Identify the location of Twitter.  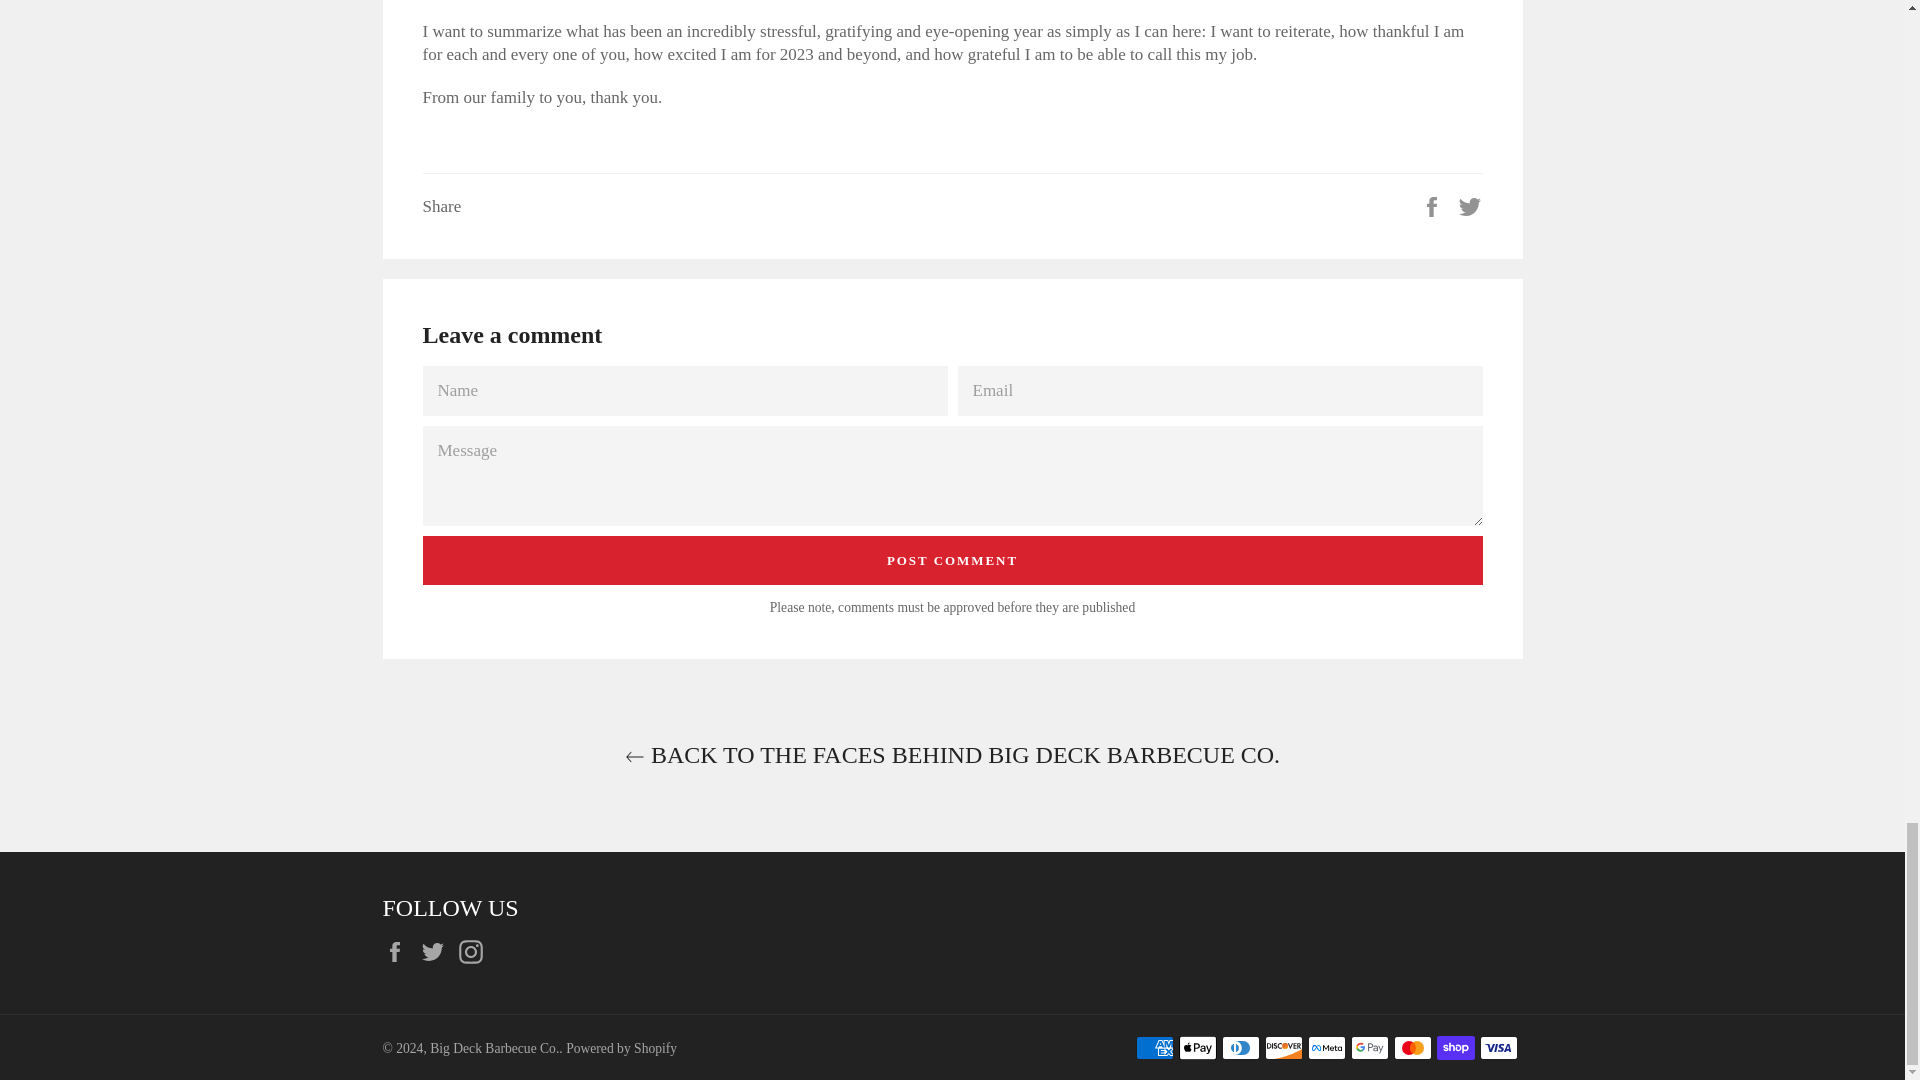
(438, 951).